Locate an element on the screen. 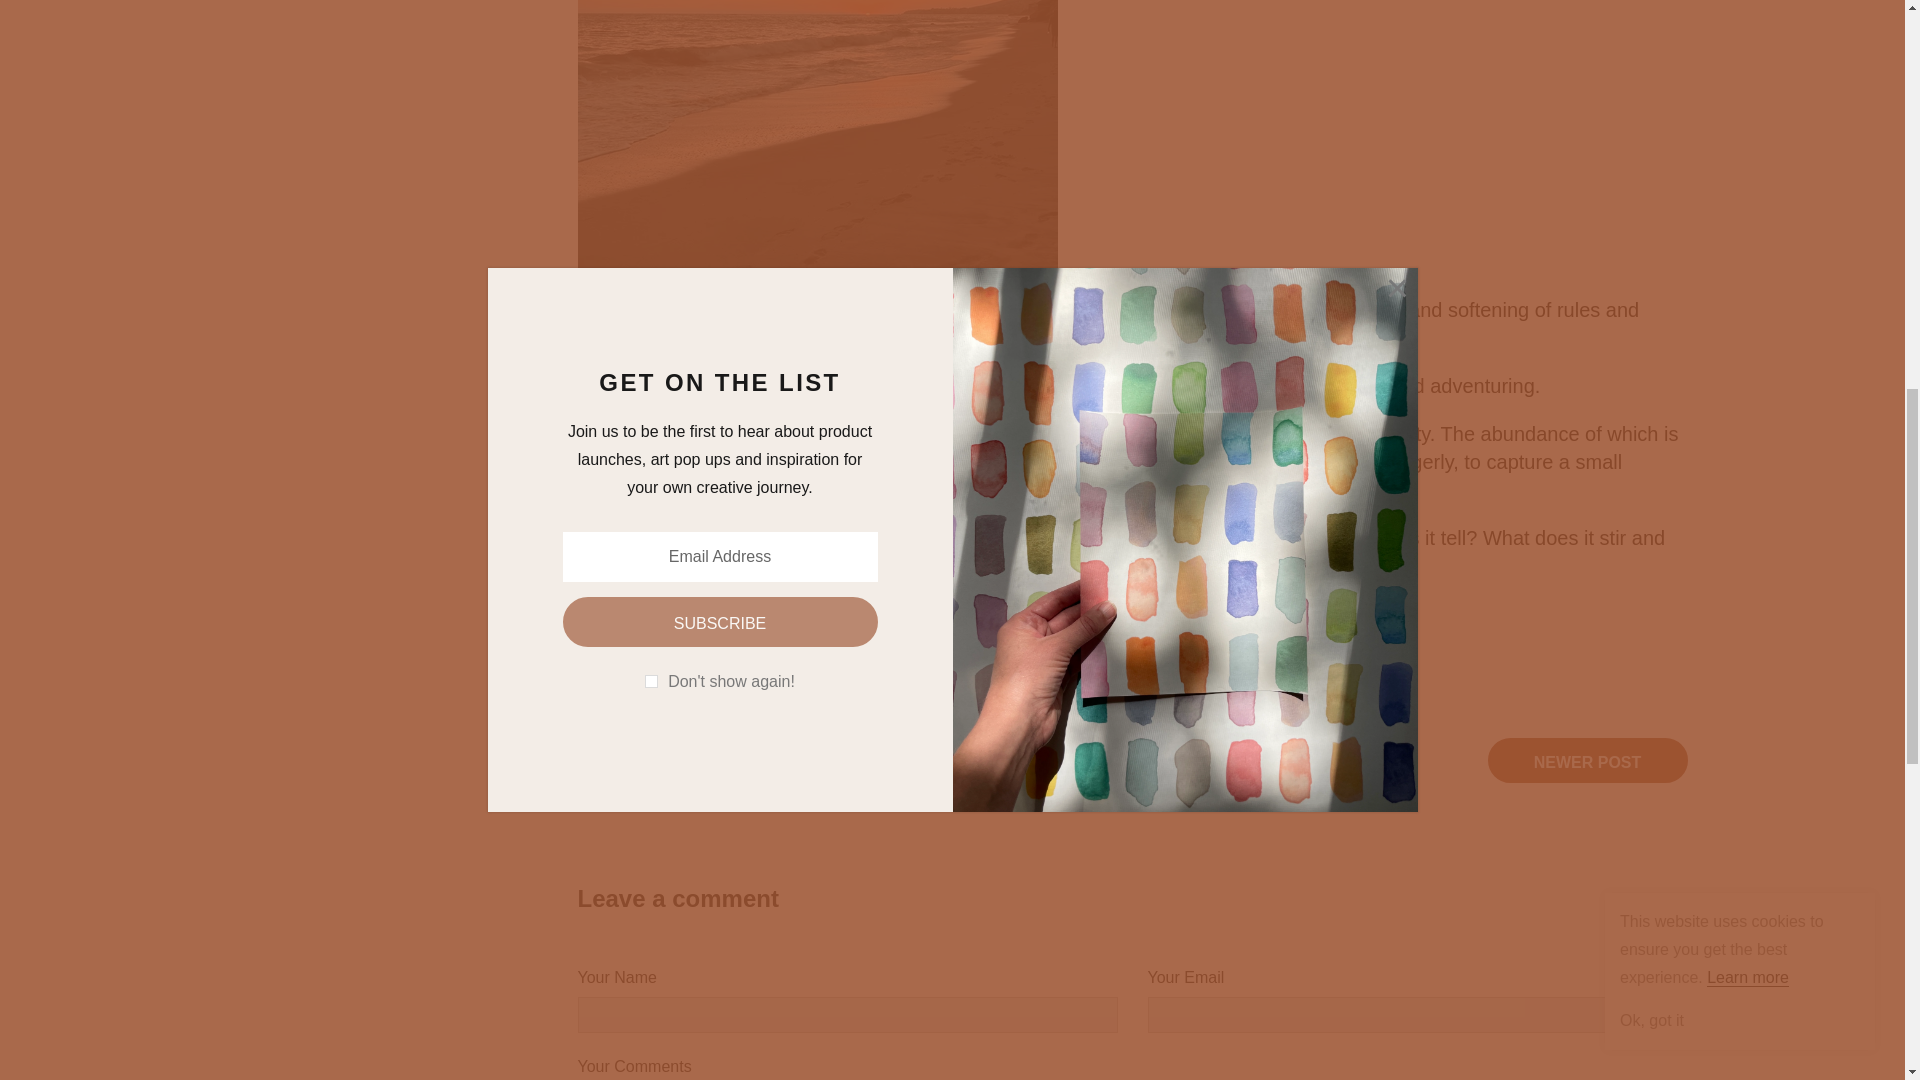  OLDER POST is located at coordinates (677, 760).